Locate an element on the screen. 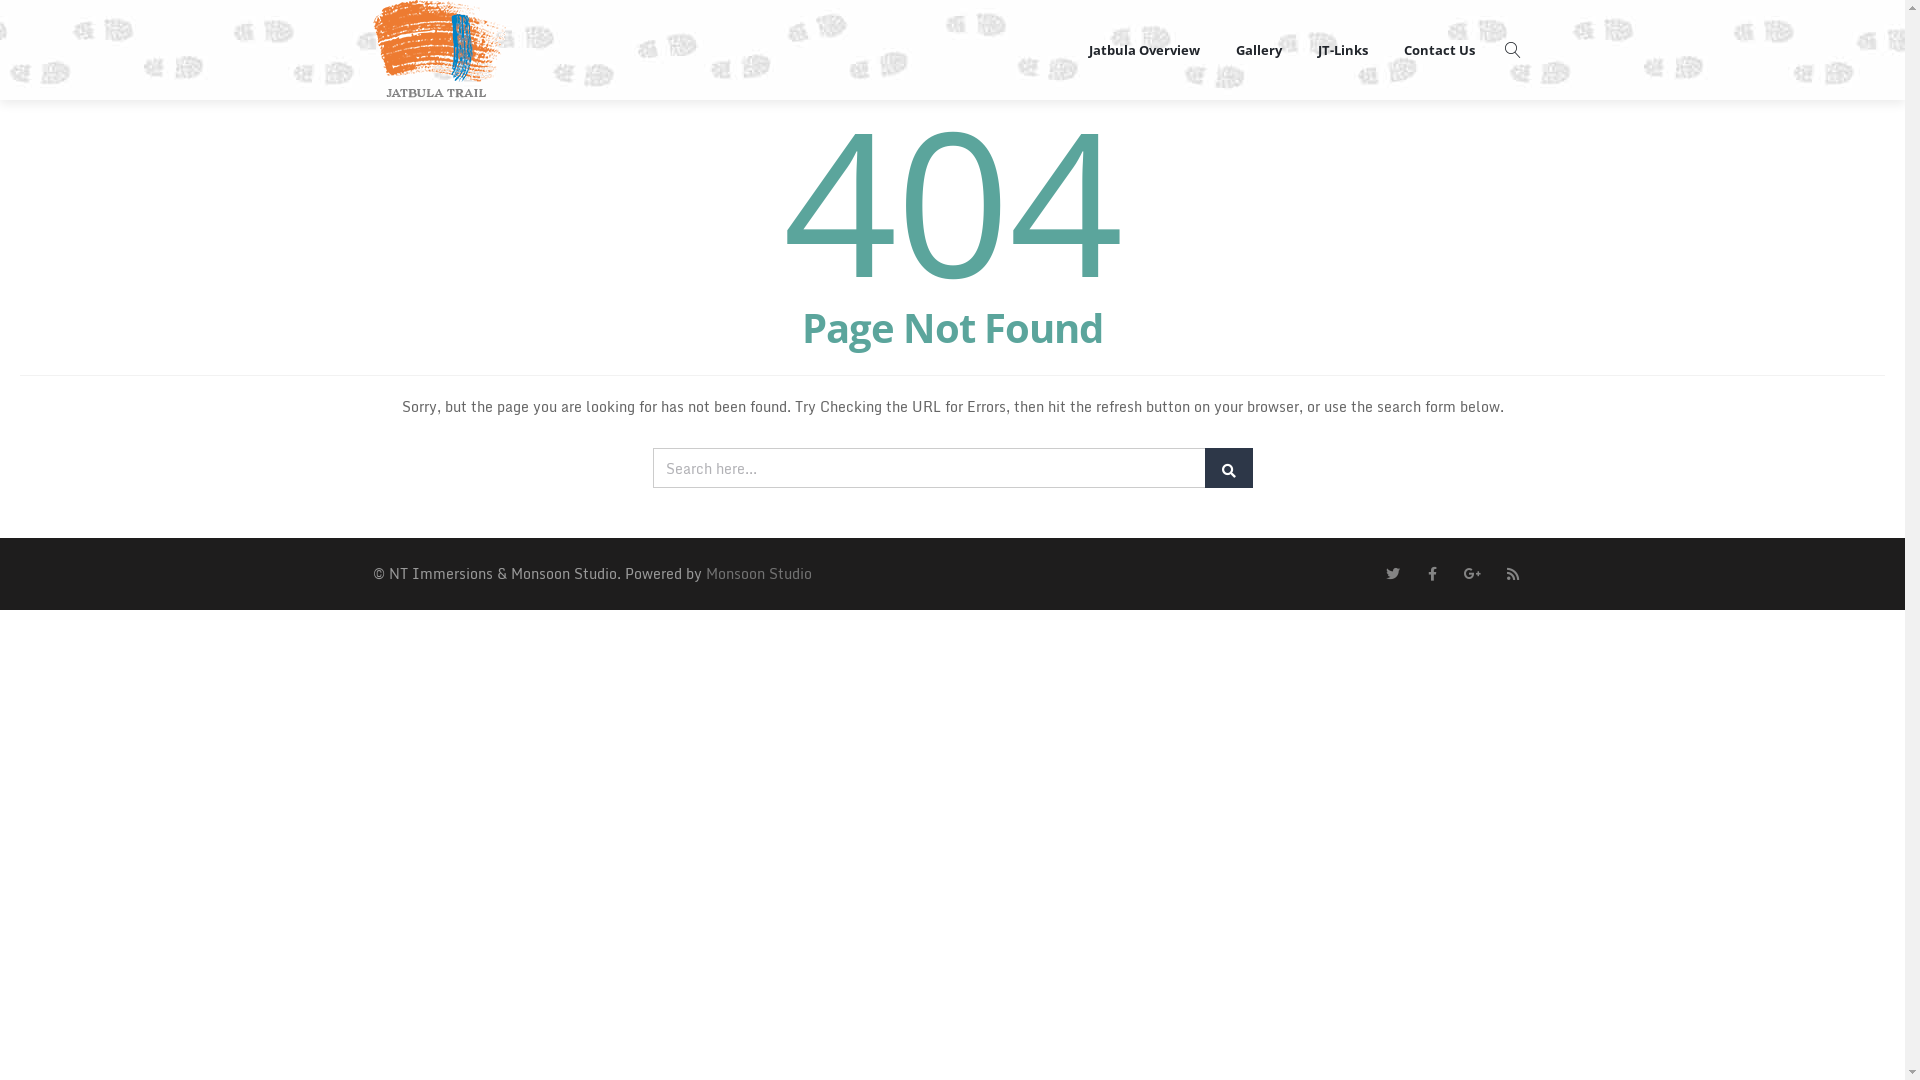 This screenshot has height=1080, width=1920. Jatbula Overview is located at coordinates (1144, 50).